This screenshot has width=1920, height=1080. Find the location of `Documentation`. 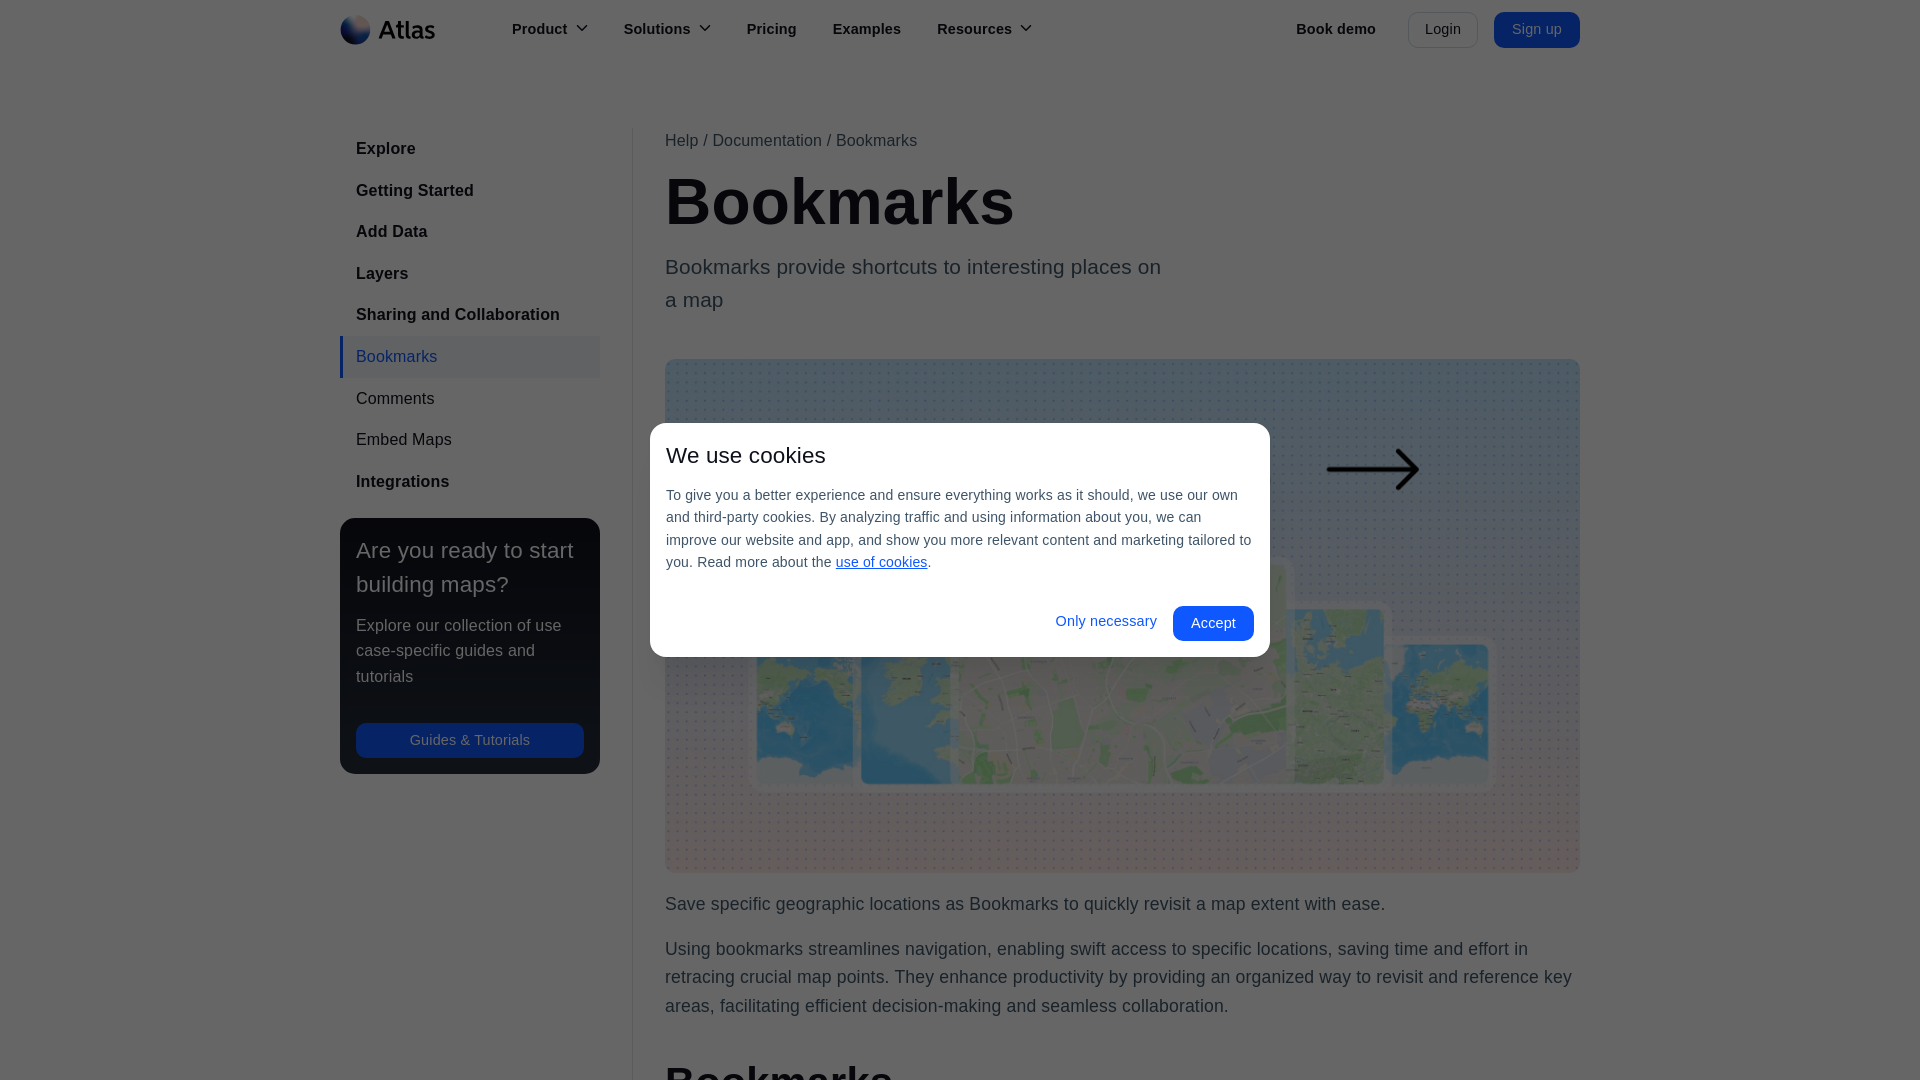

Documentation is located at coordinates (766, 140).